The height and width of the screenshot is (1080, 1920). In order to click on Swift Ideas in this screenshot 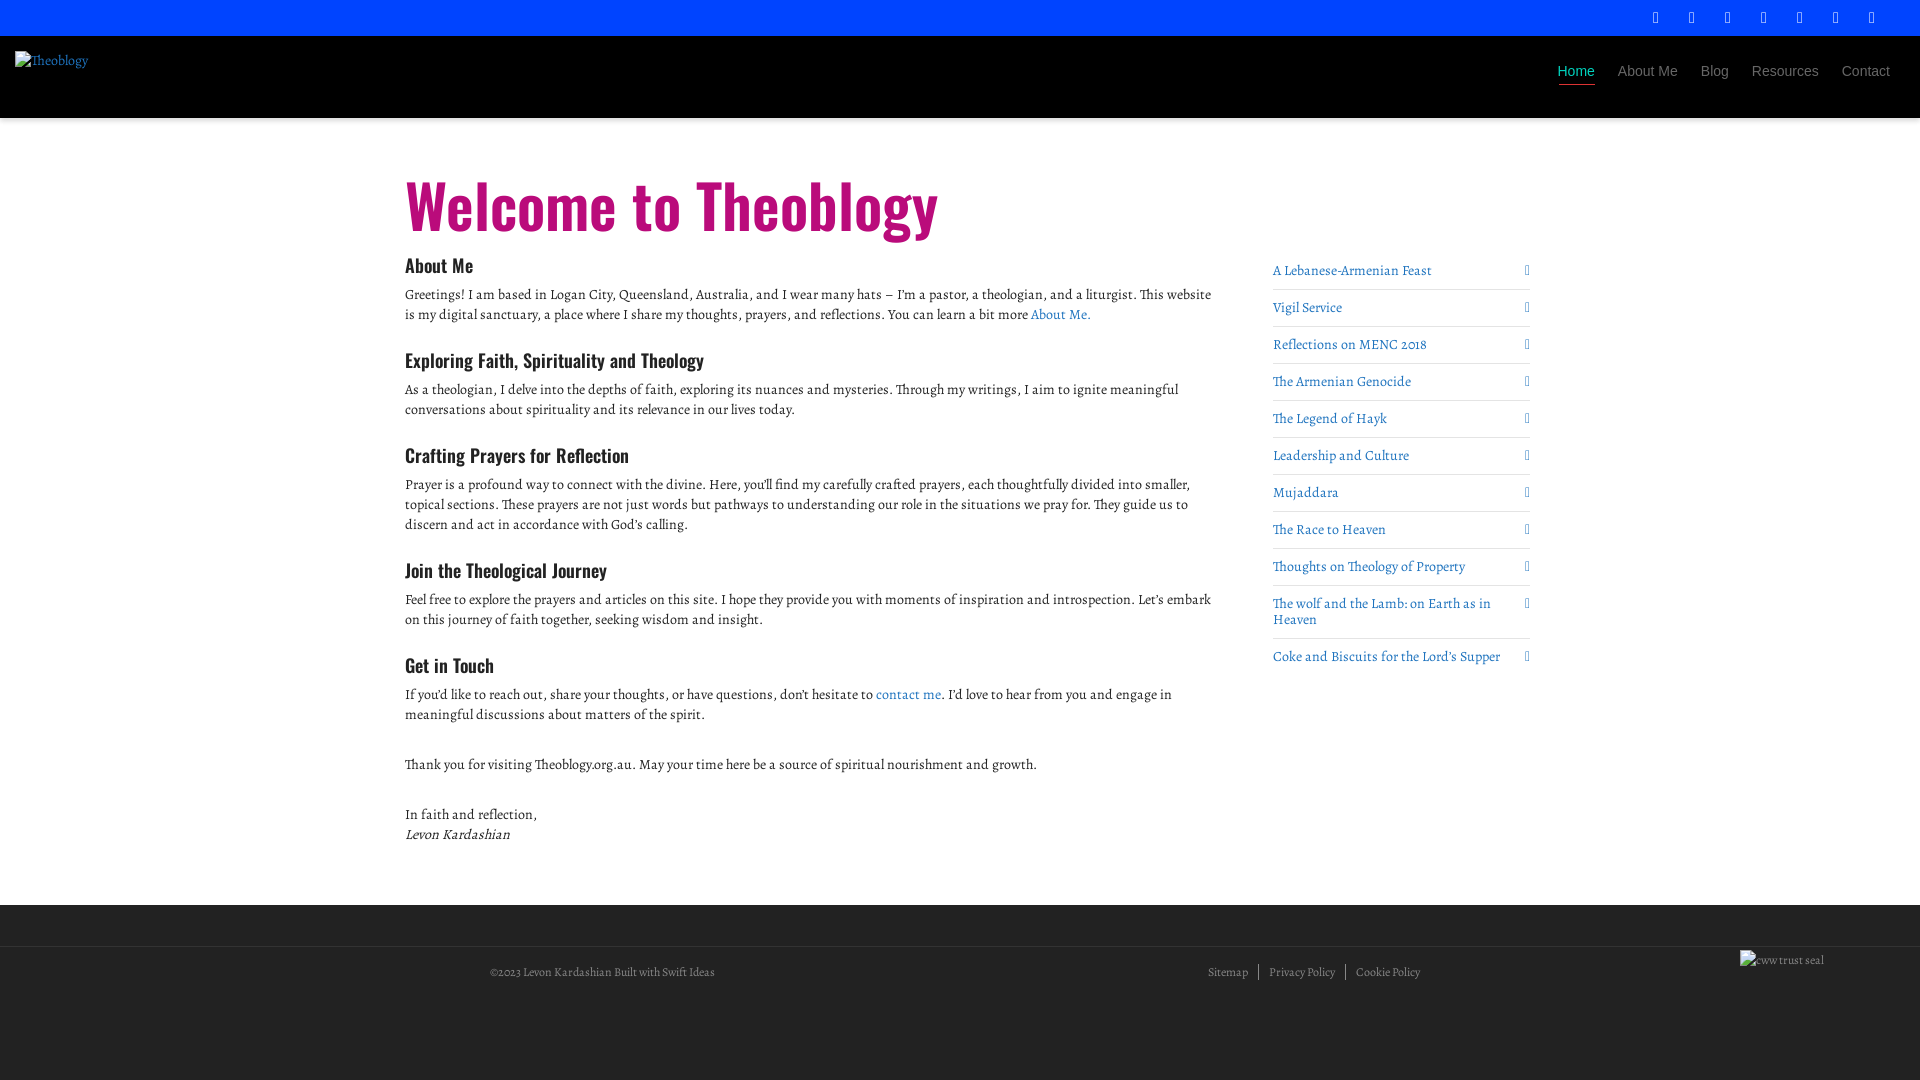, I will do `click(688, 972)`.